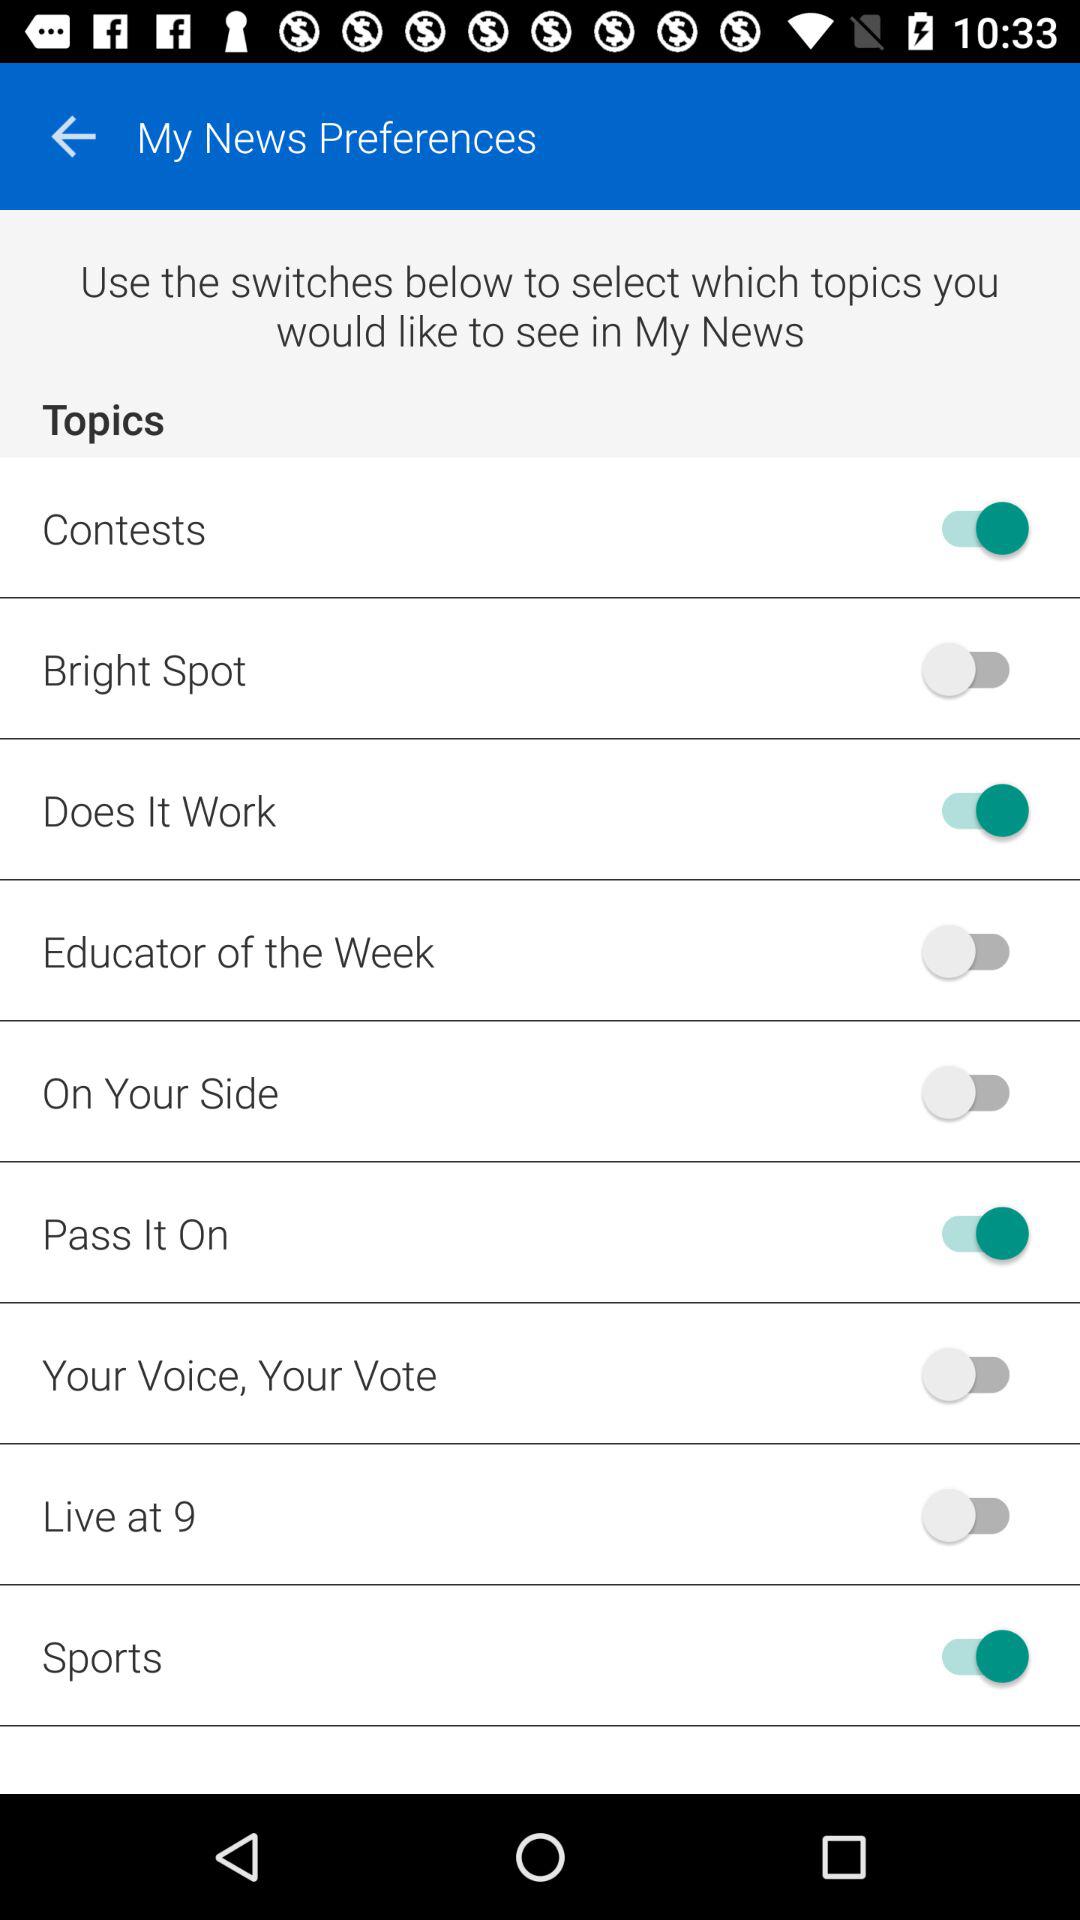  I want to click on turn off pass it on, so click(976, 1232).